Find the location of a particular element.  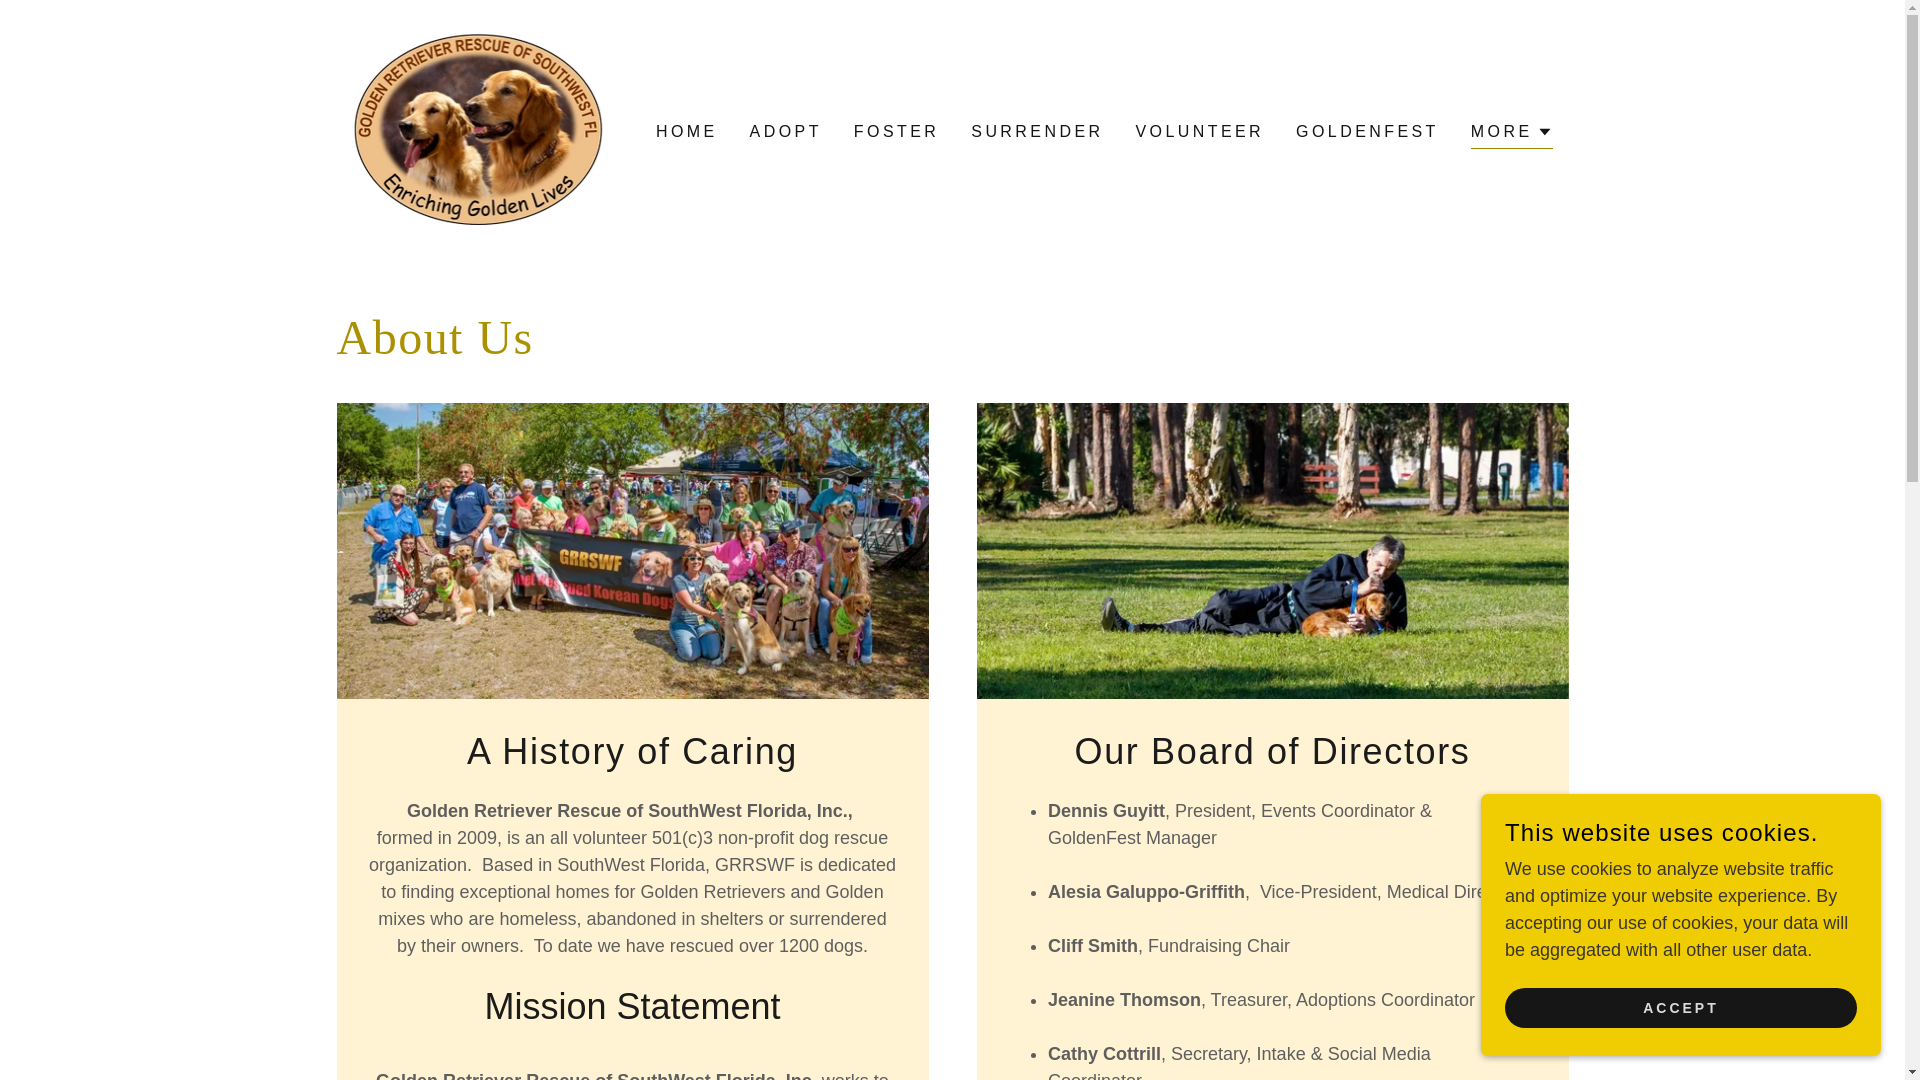

HOME is located at coordinates (686, 132).